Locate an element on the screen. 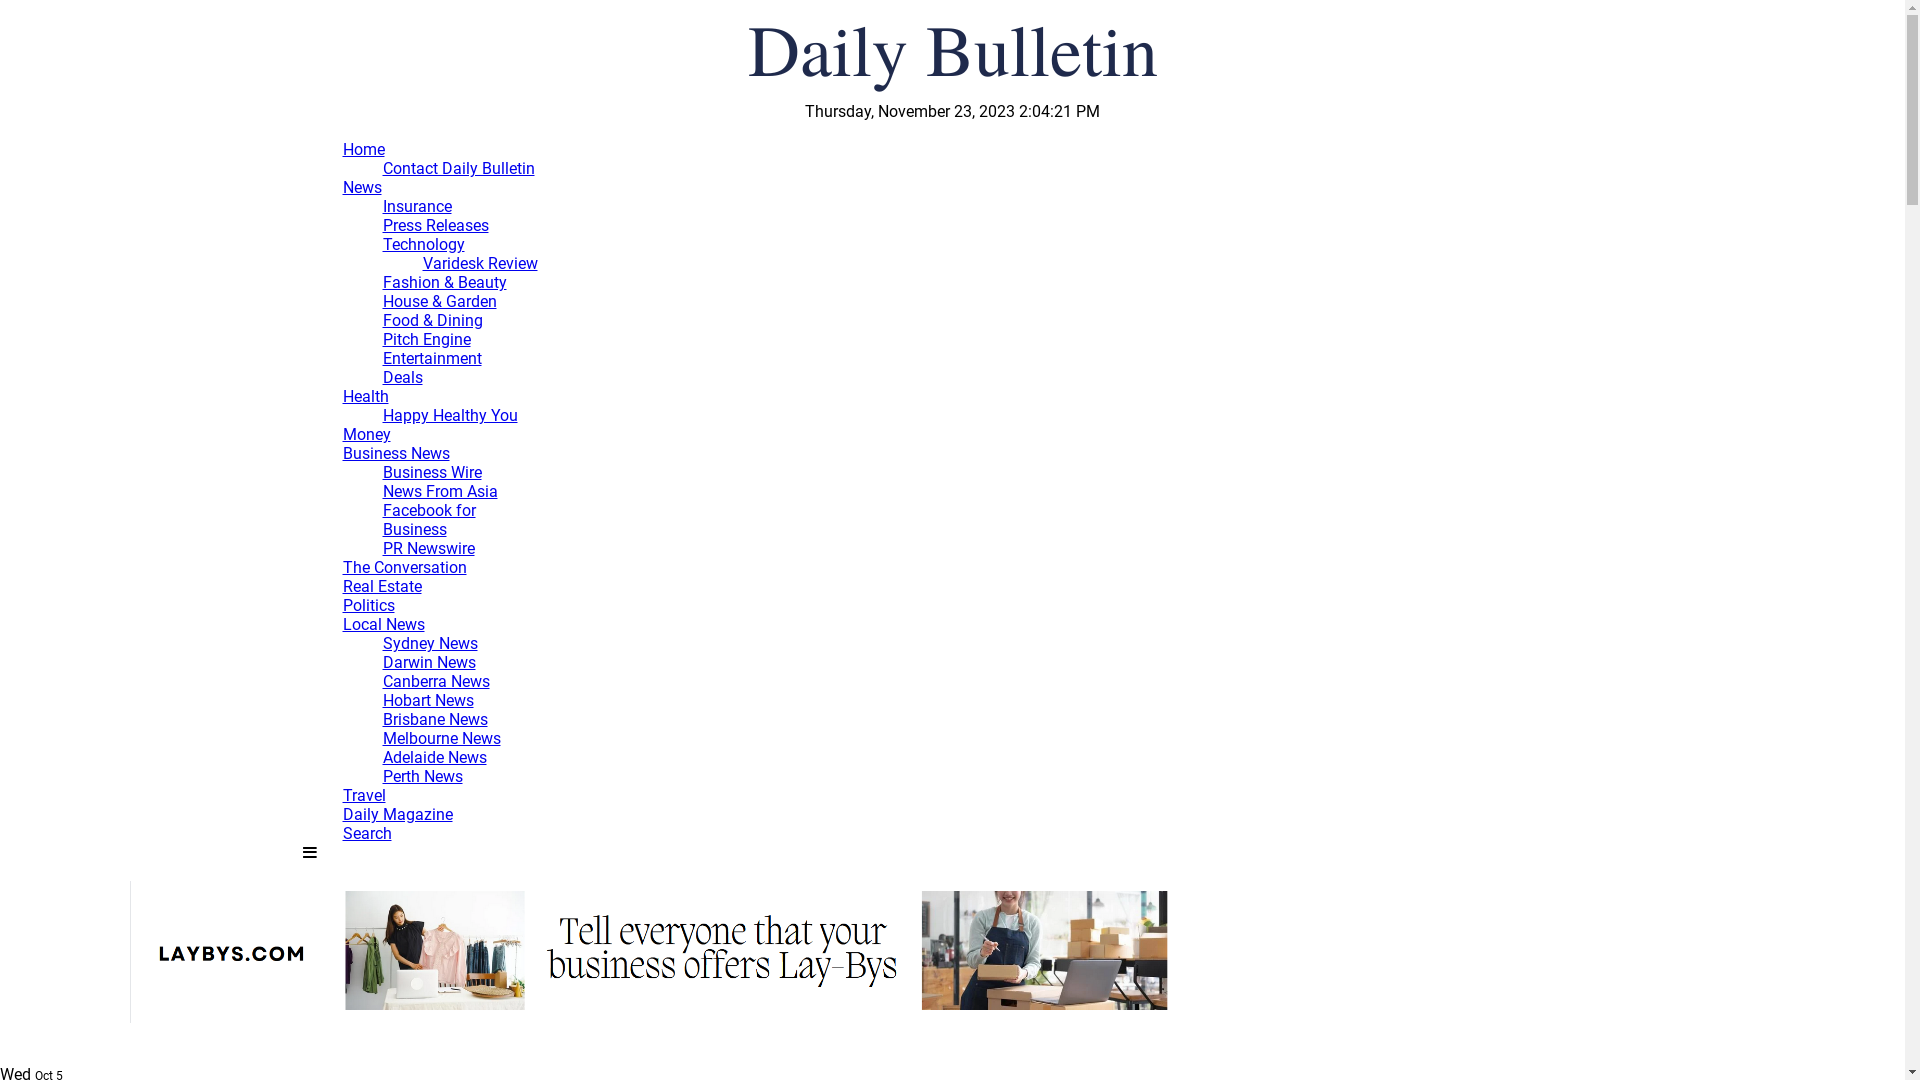  Real Estate is located at coordinates (382, 586).